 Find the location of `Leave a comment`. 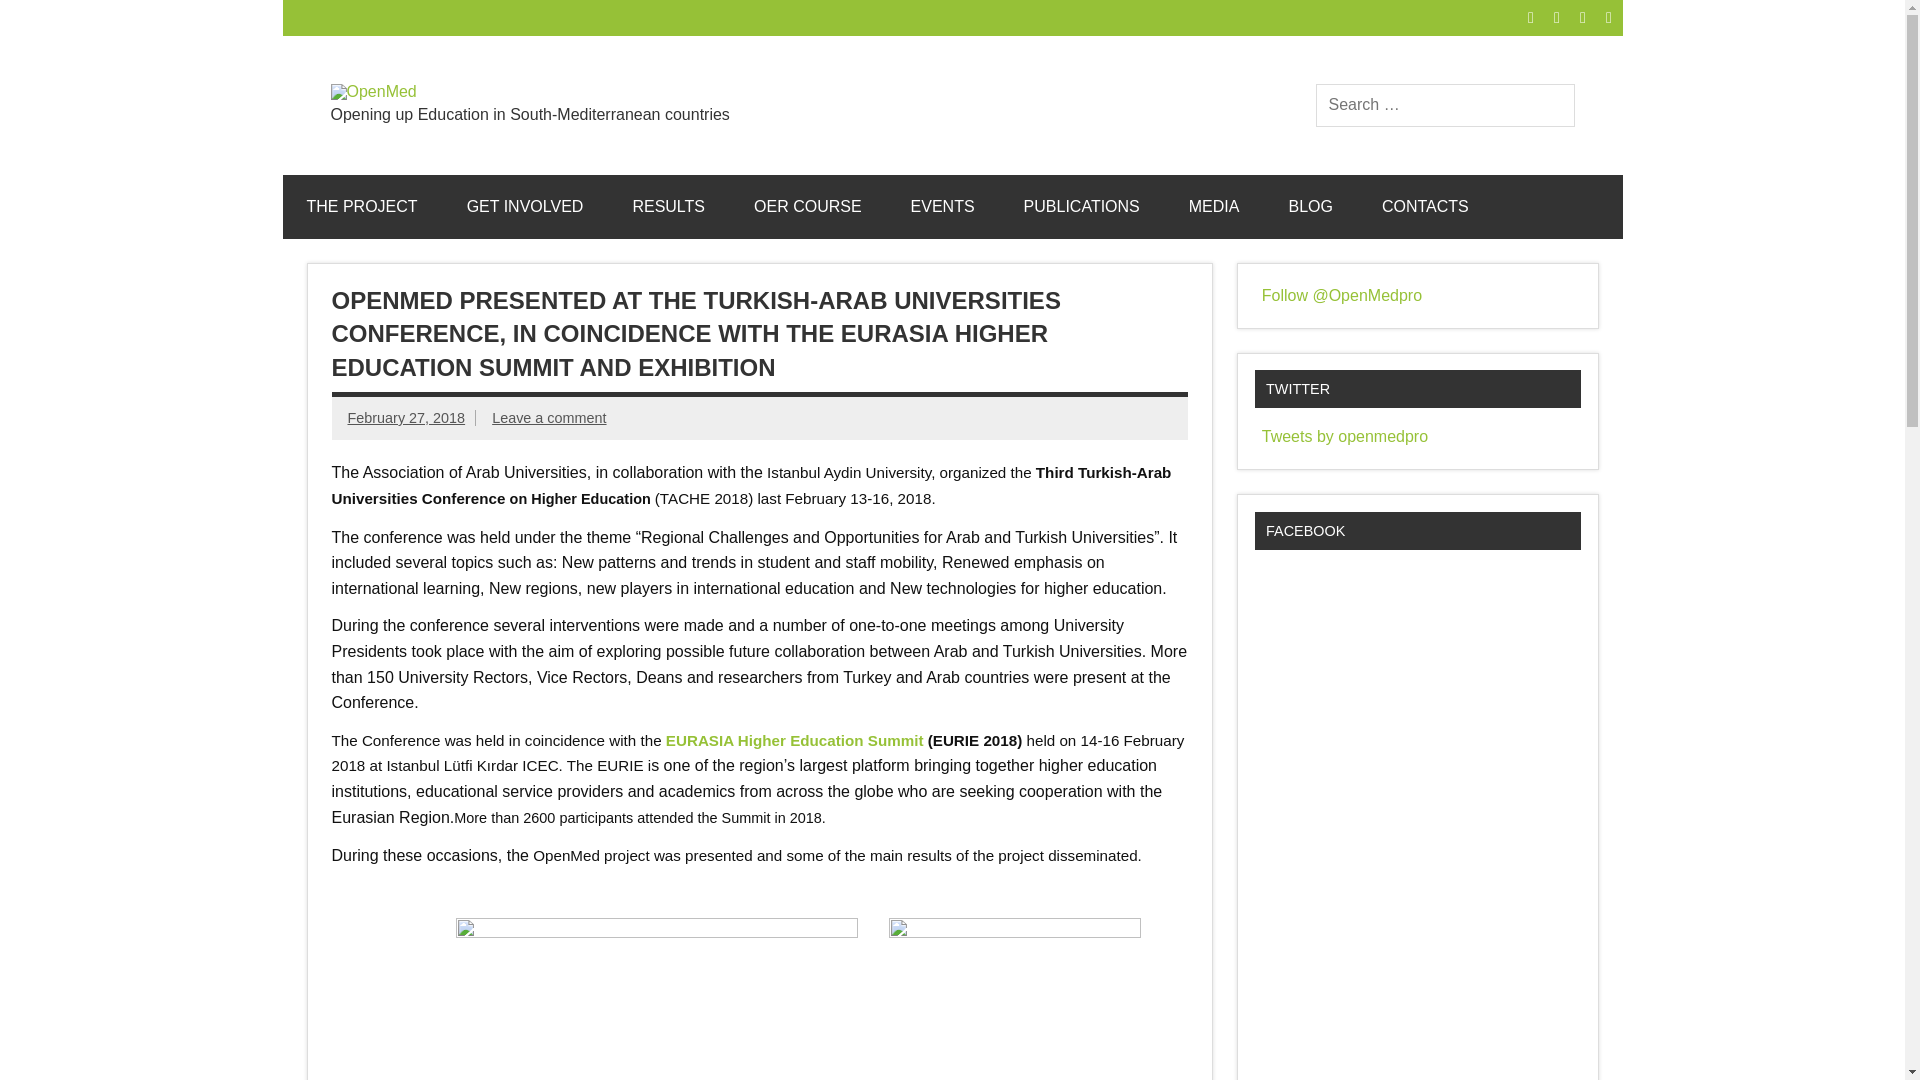

Leave a comment is located at coordinates (548, 418).